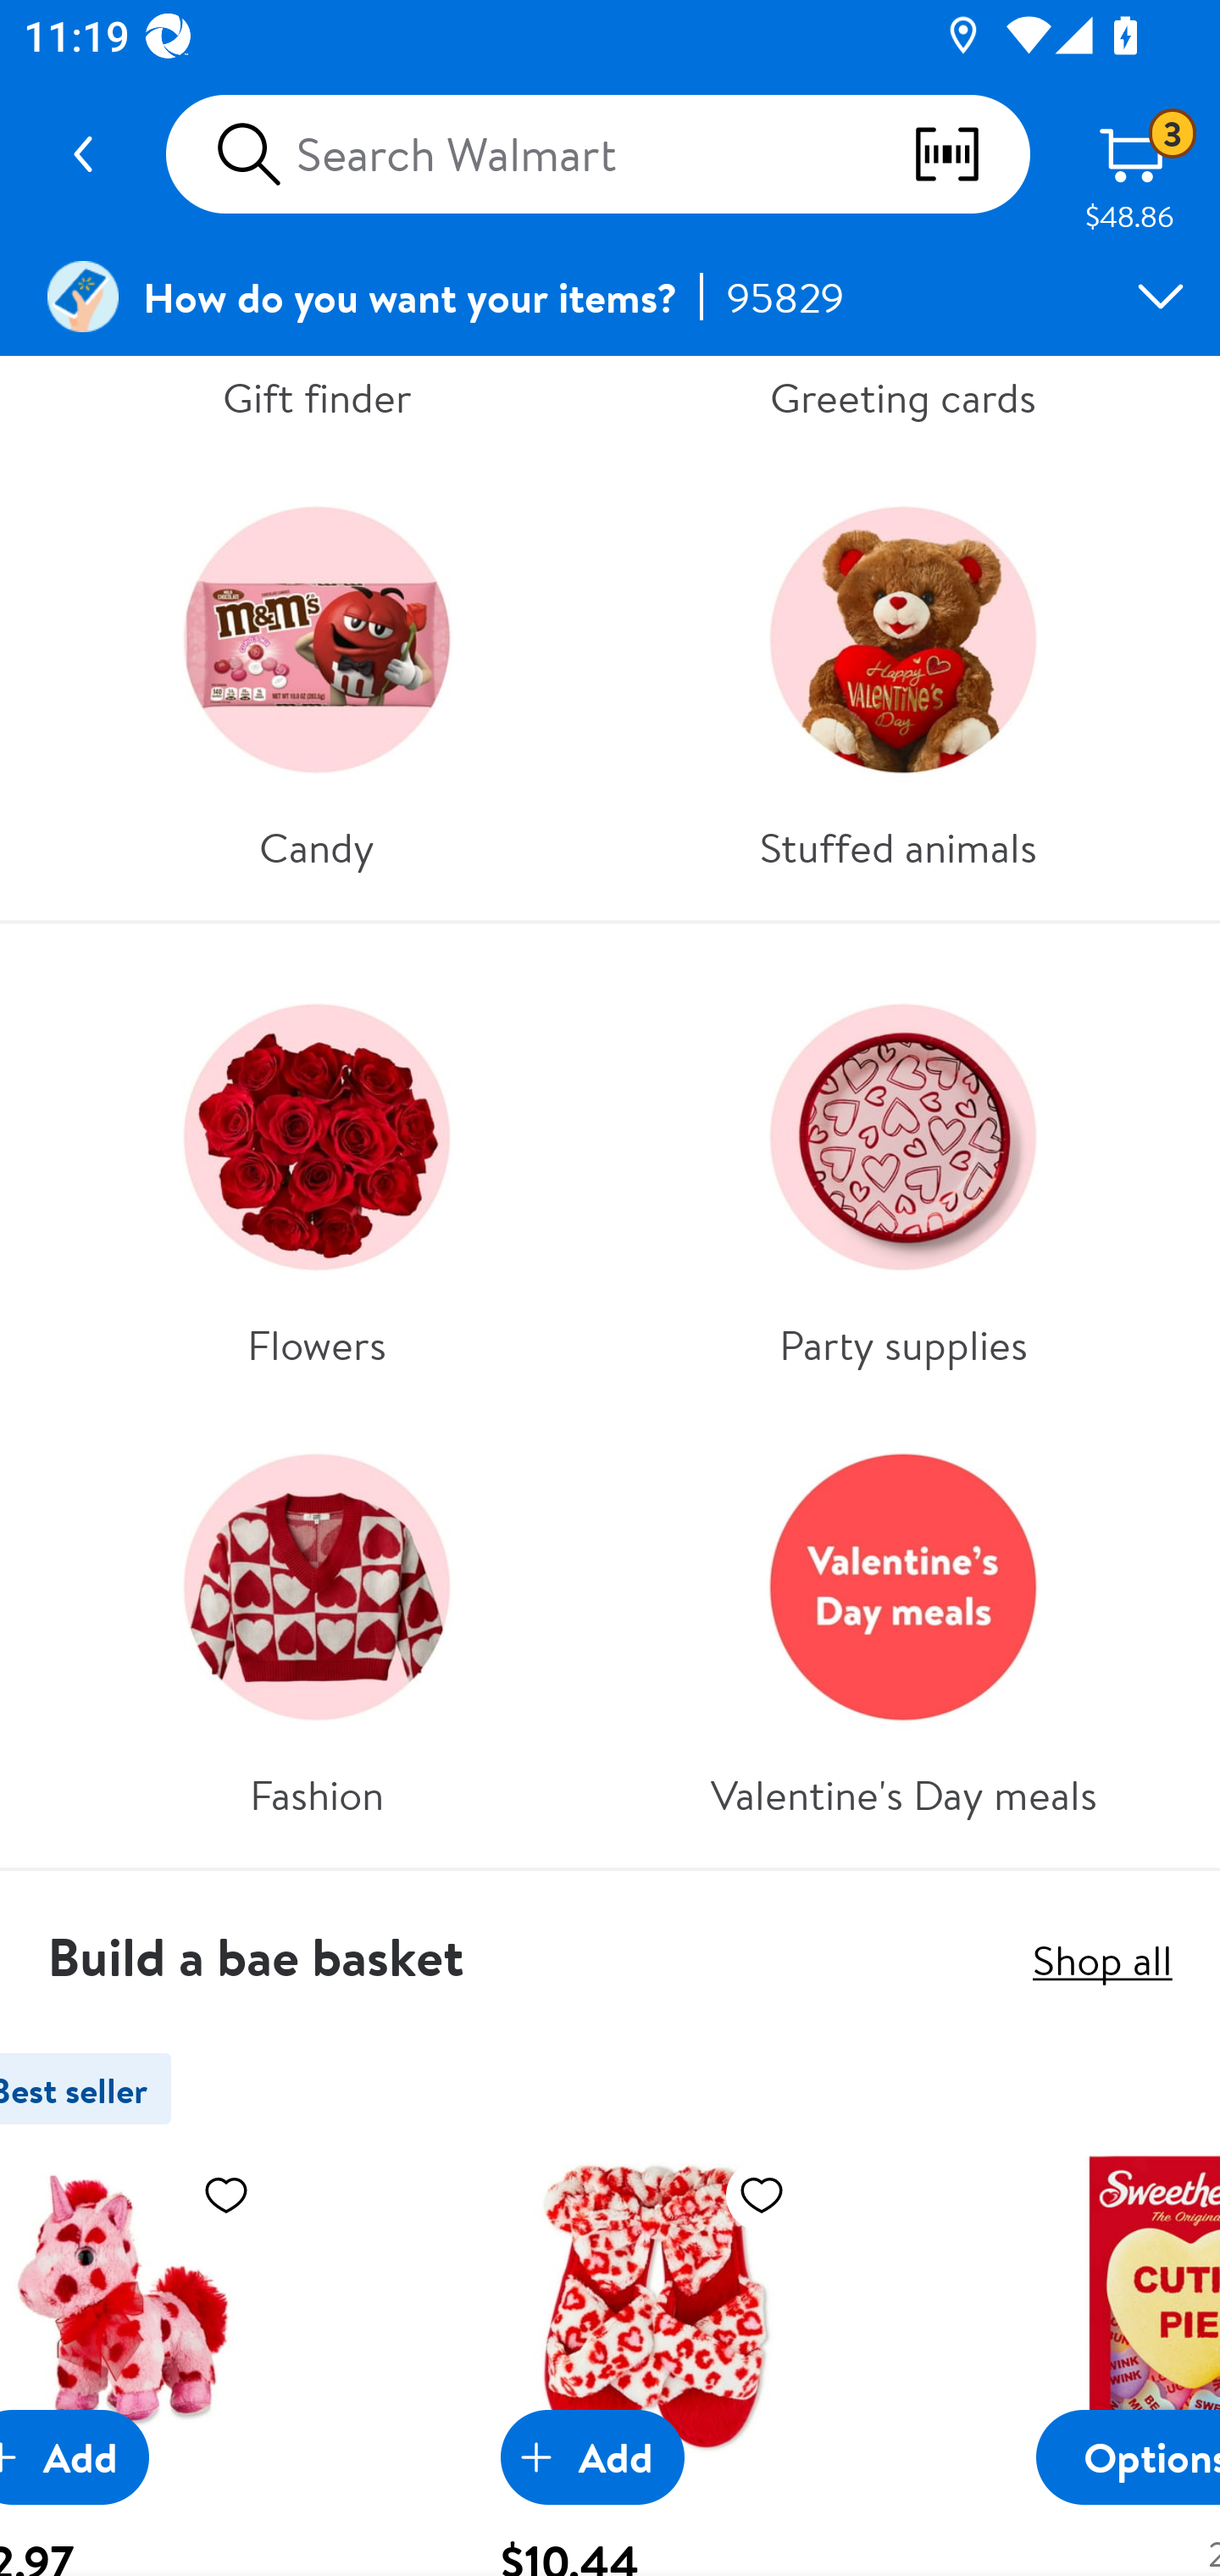  Describe the element at coordinates (317, 675) in the screenshot. I see `Candy` at that location.